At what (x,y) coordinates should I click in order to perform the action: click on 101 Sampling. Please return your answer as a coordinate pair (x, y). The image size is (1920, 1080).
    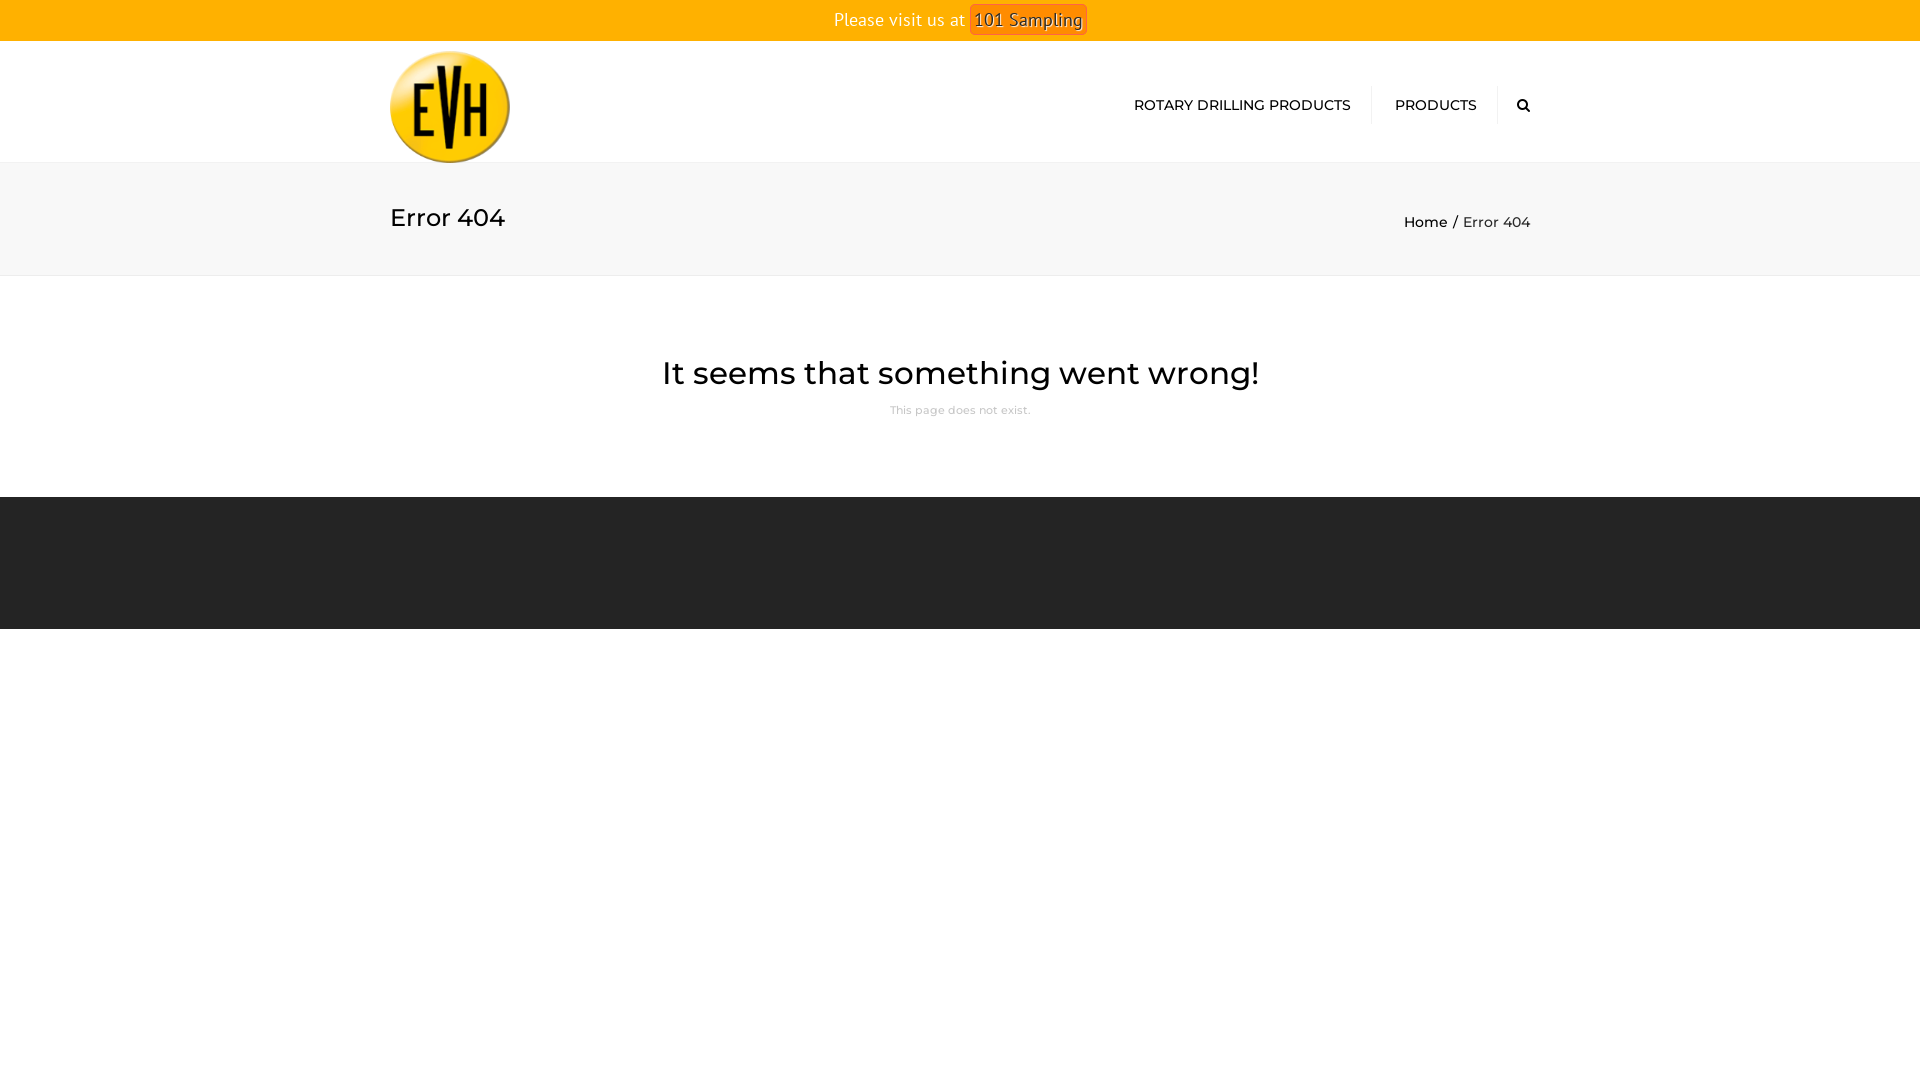
    Looking at the image, I should click on (1028, 20).